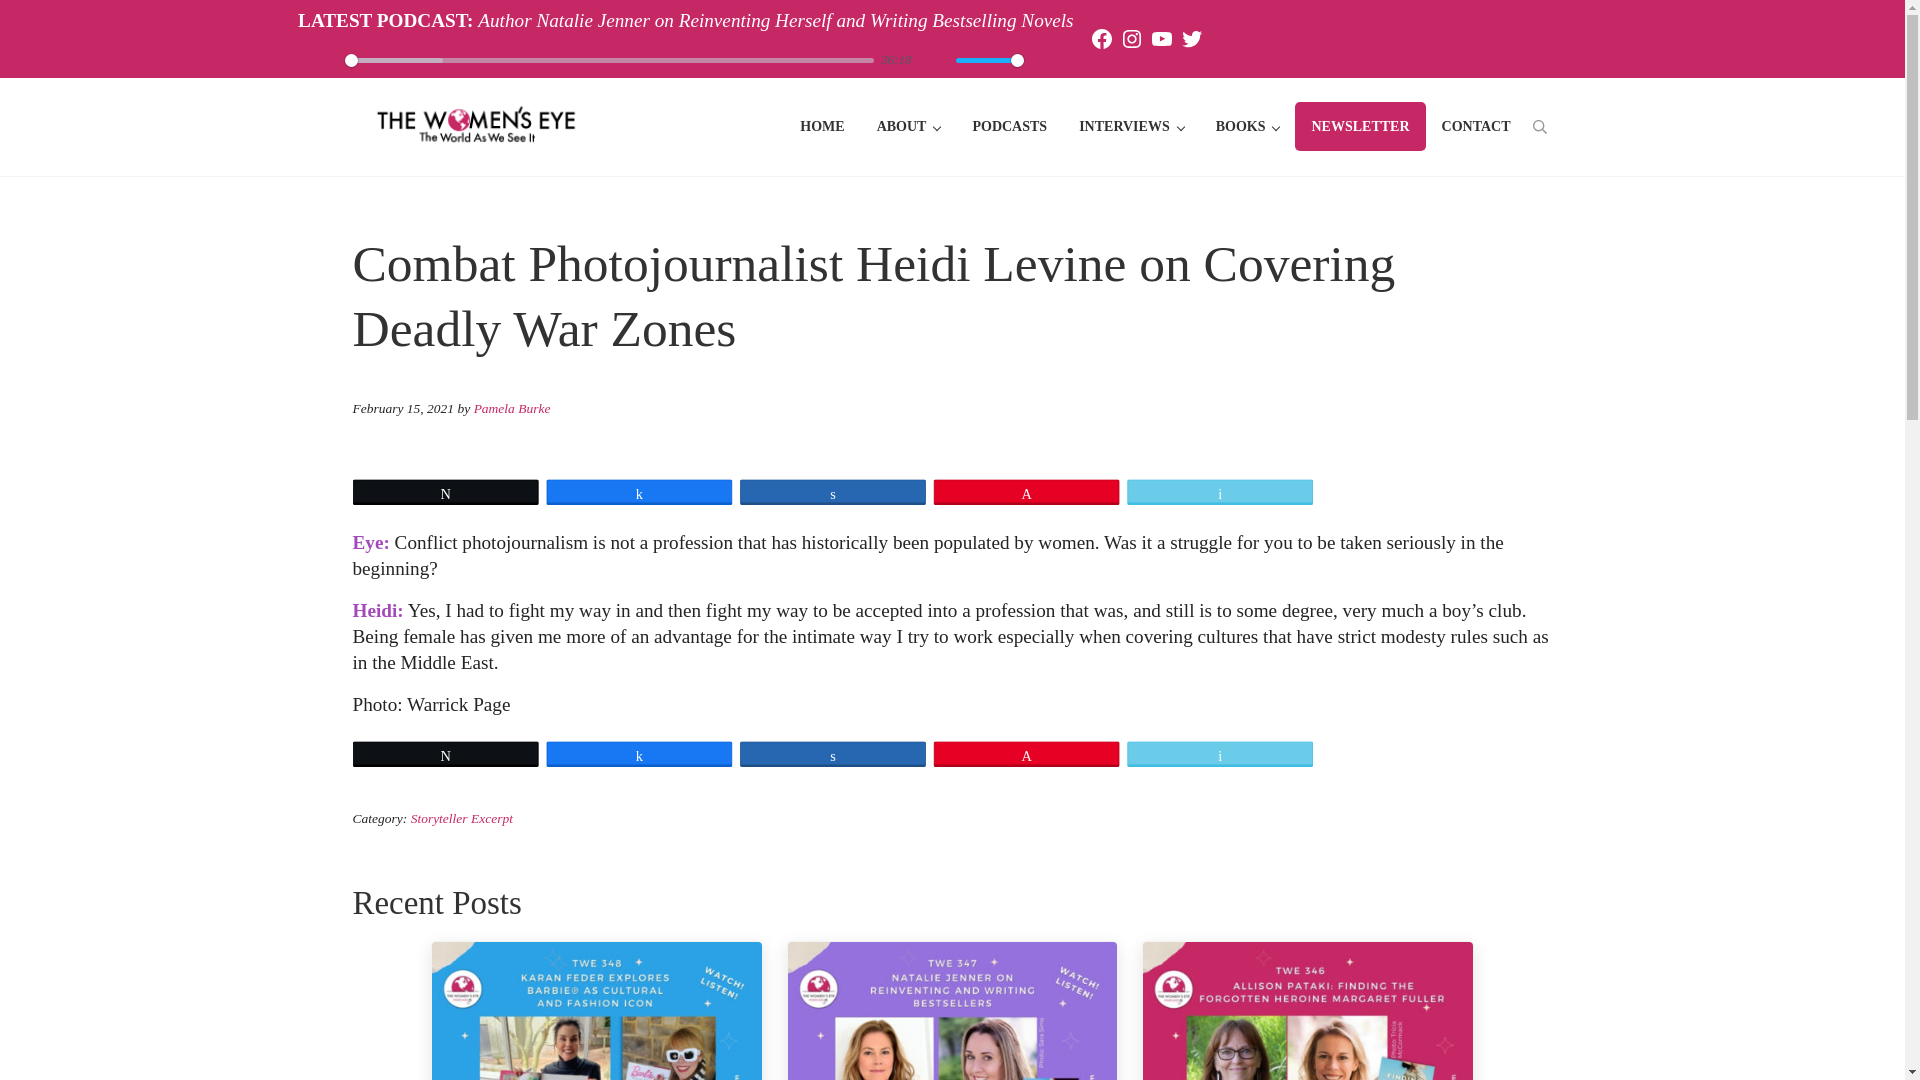 The image size is (1920, 1080). I want to click on 1, so click(990, 59).